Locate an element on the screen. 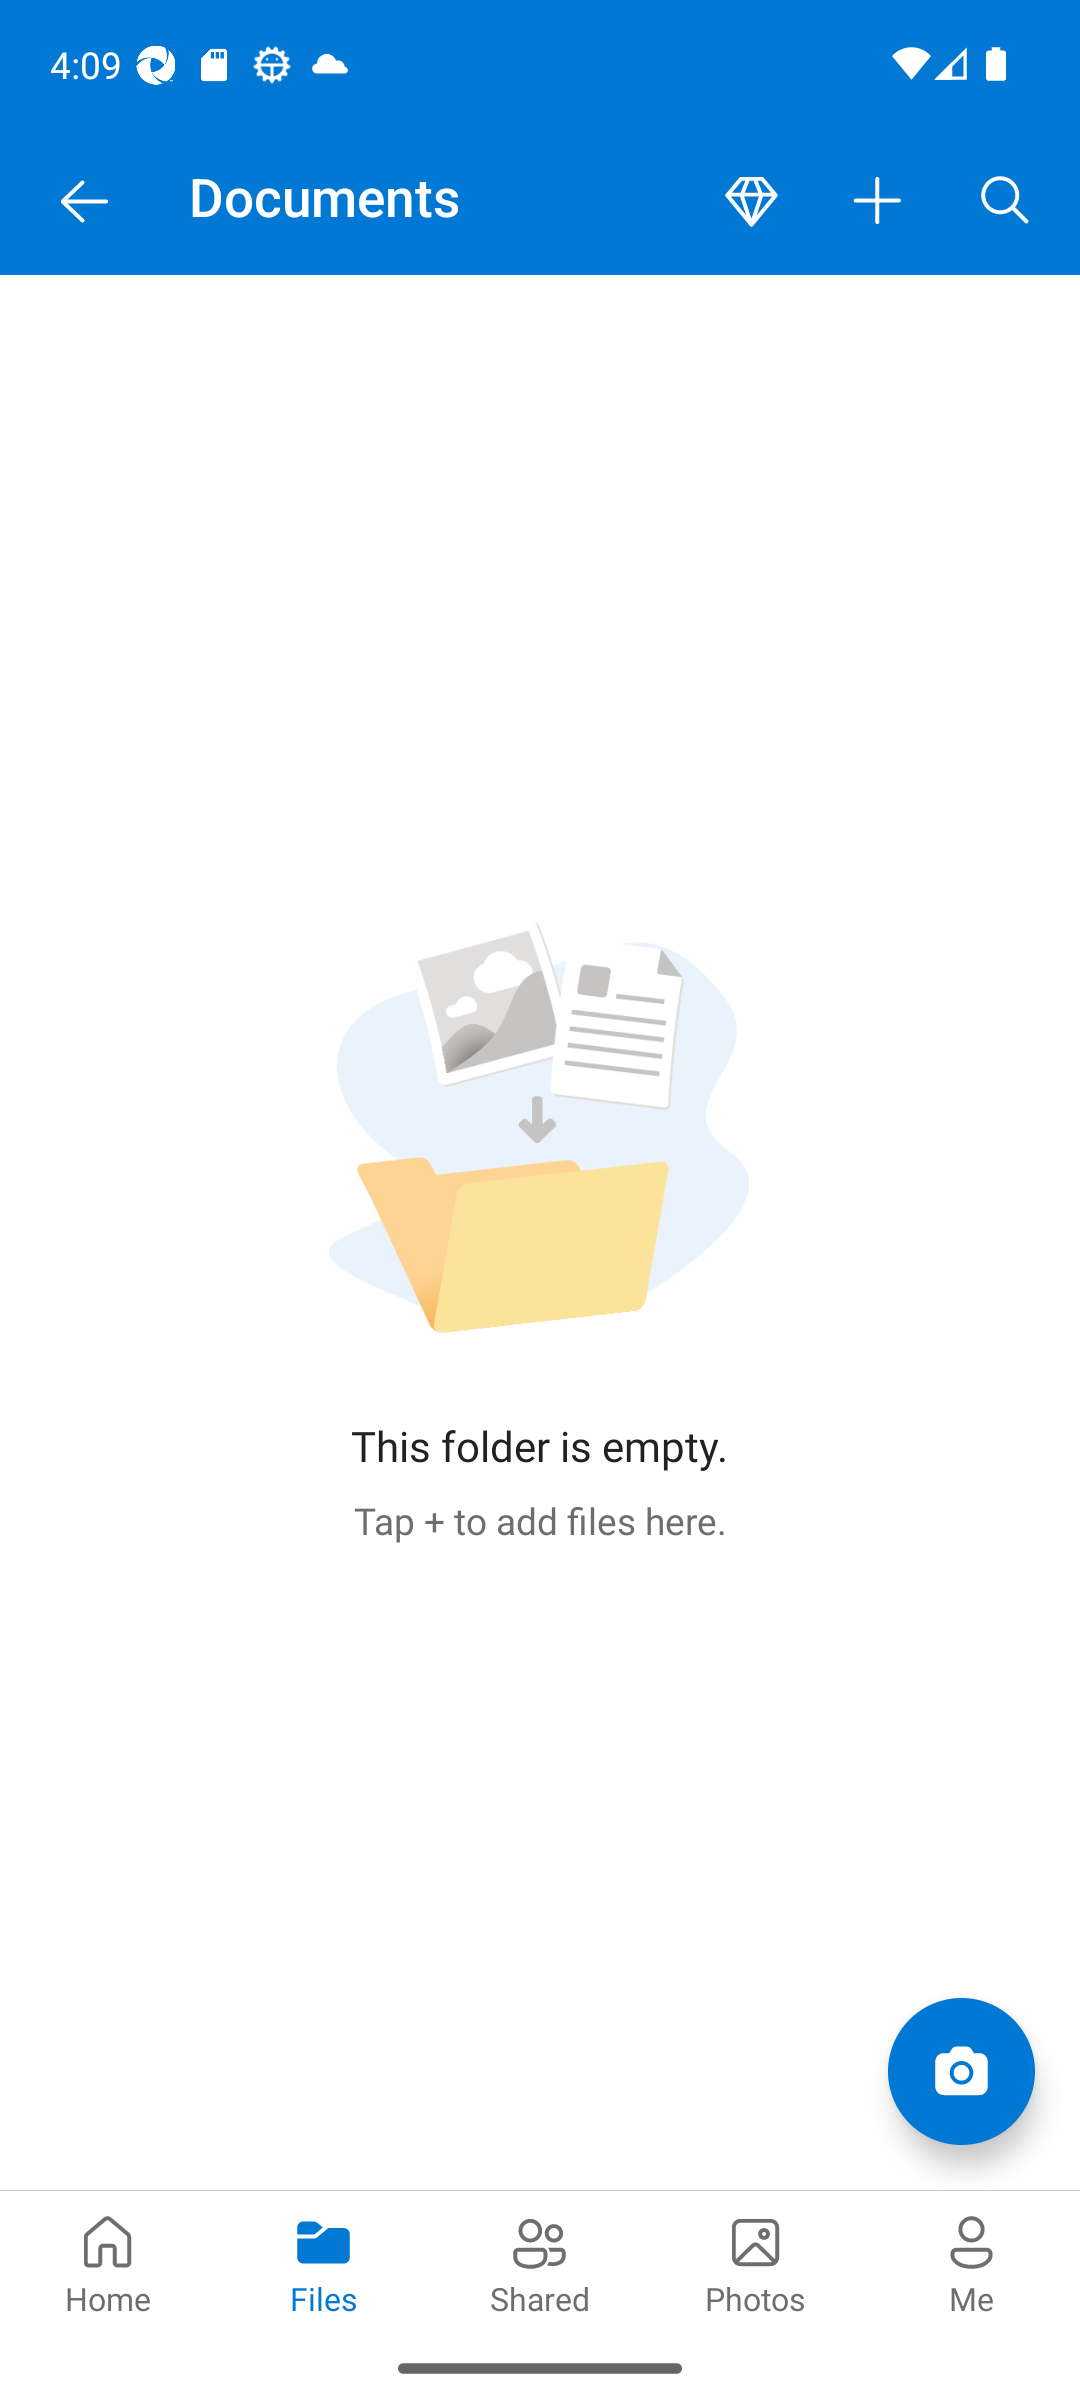 The width and height of the screenshot is (1080, 2400). Search button is located at coordinates (1005, 202).